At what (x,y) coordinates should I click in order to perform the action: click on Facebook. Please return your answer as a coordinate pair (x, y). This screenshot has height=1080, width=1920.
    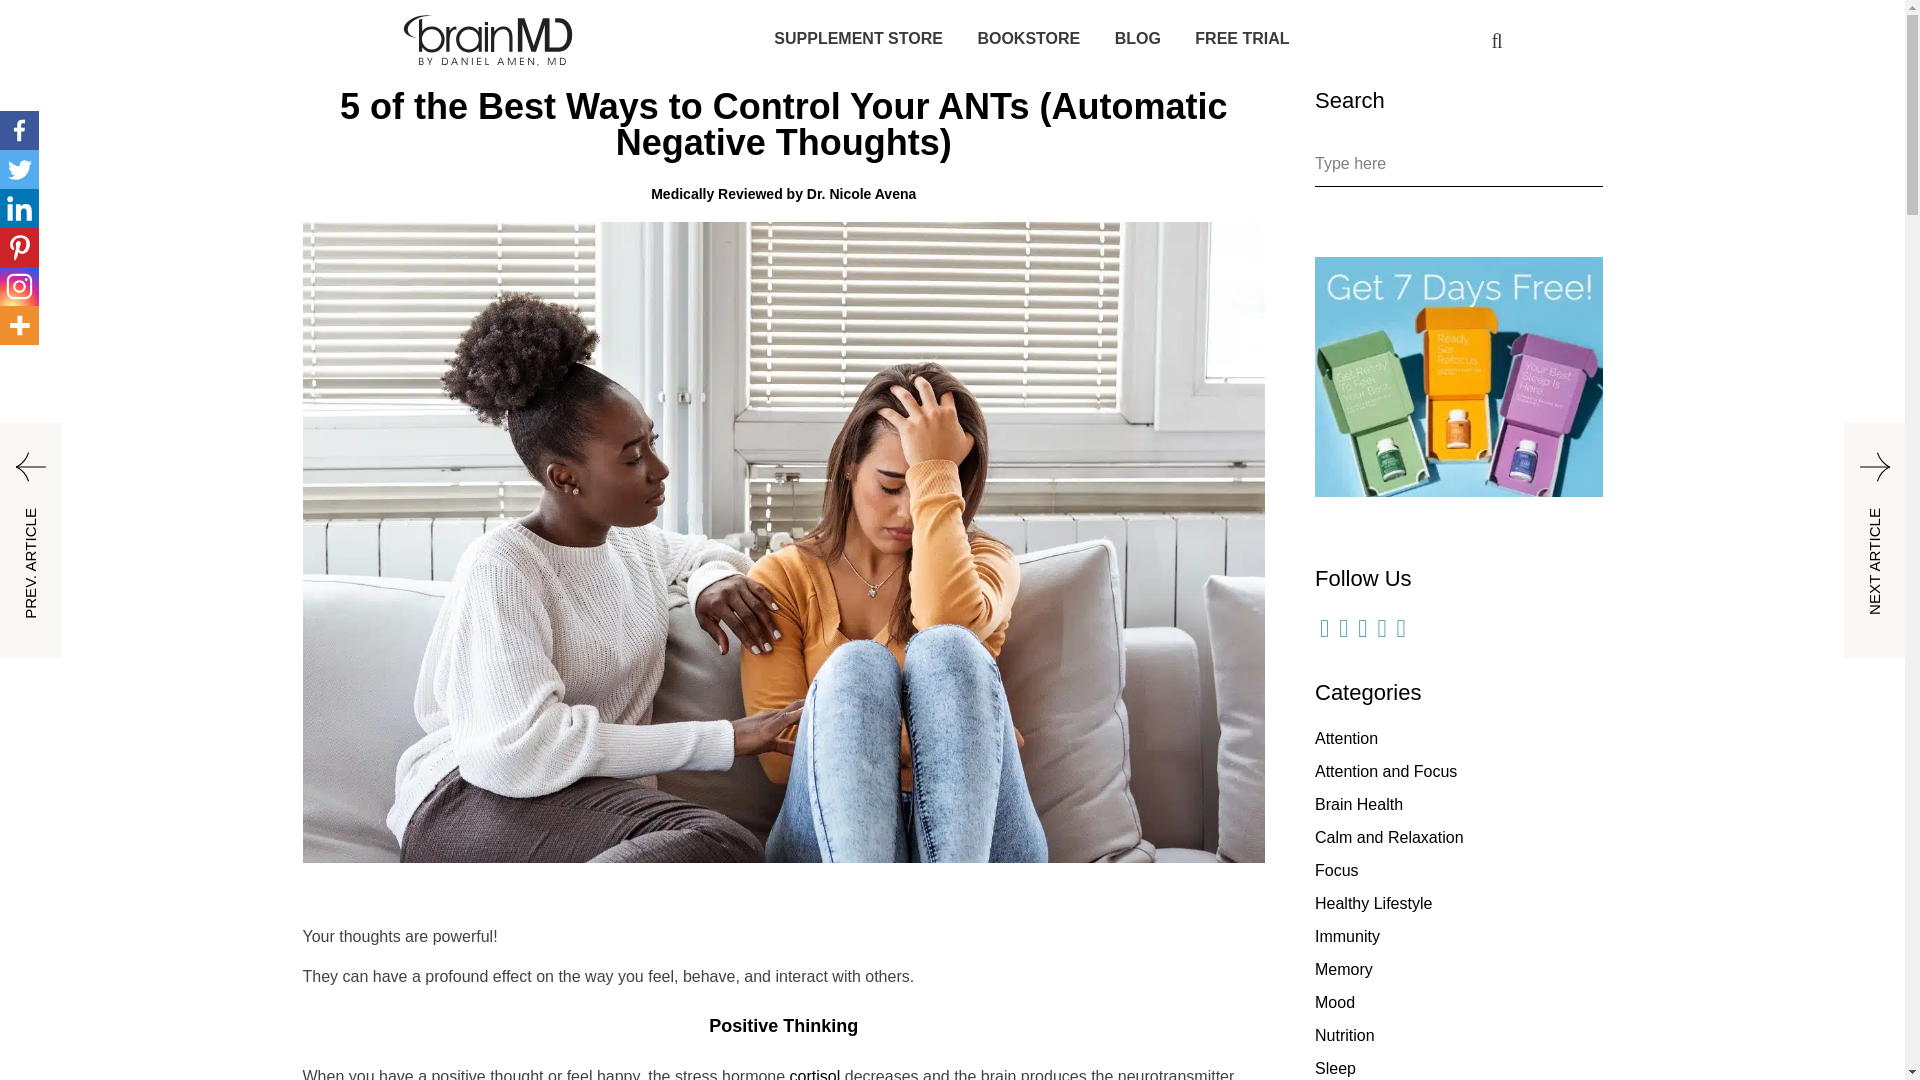
    Looking at the image, I should click on (19, 130).